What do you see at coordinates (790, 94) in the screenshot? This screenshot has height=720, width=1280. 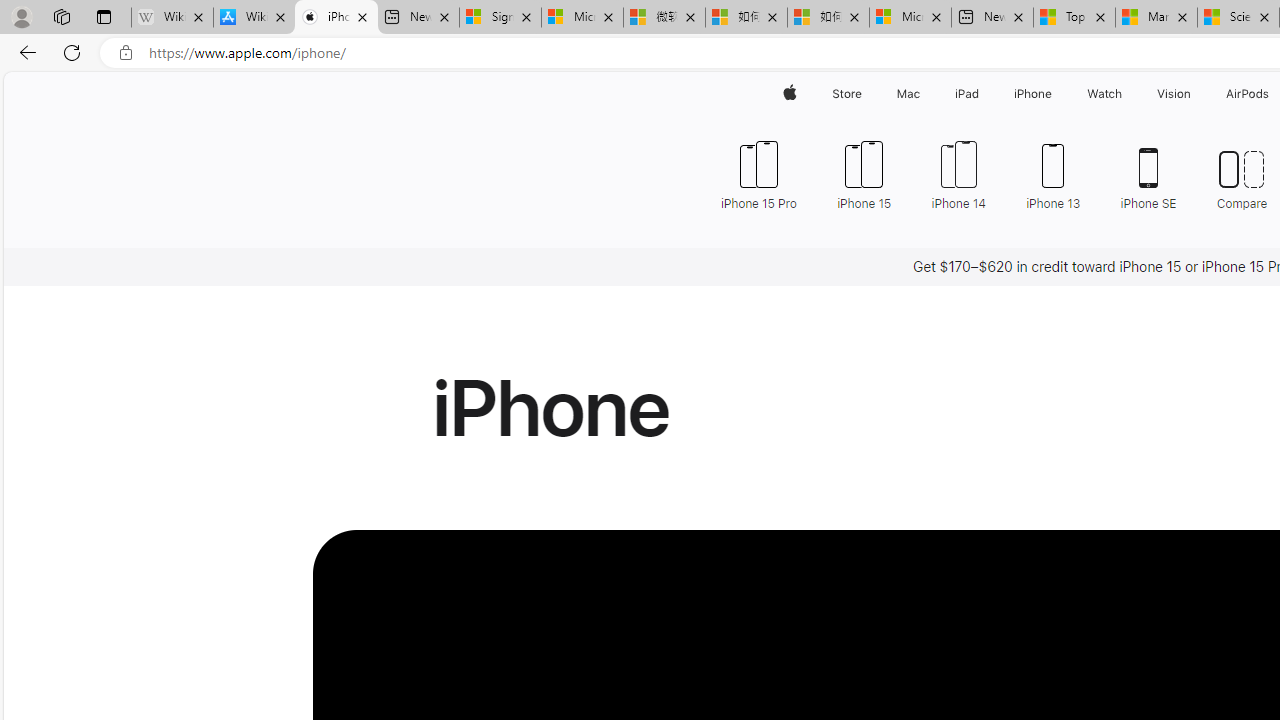 I see `Apple` at bounding box center [790, 94].